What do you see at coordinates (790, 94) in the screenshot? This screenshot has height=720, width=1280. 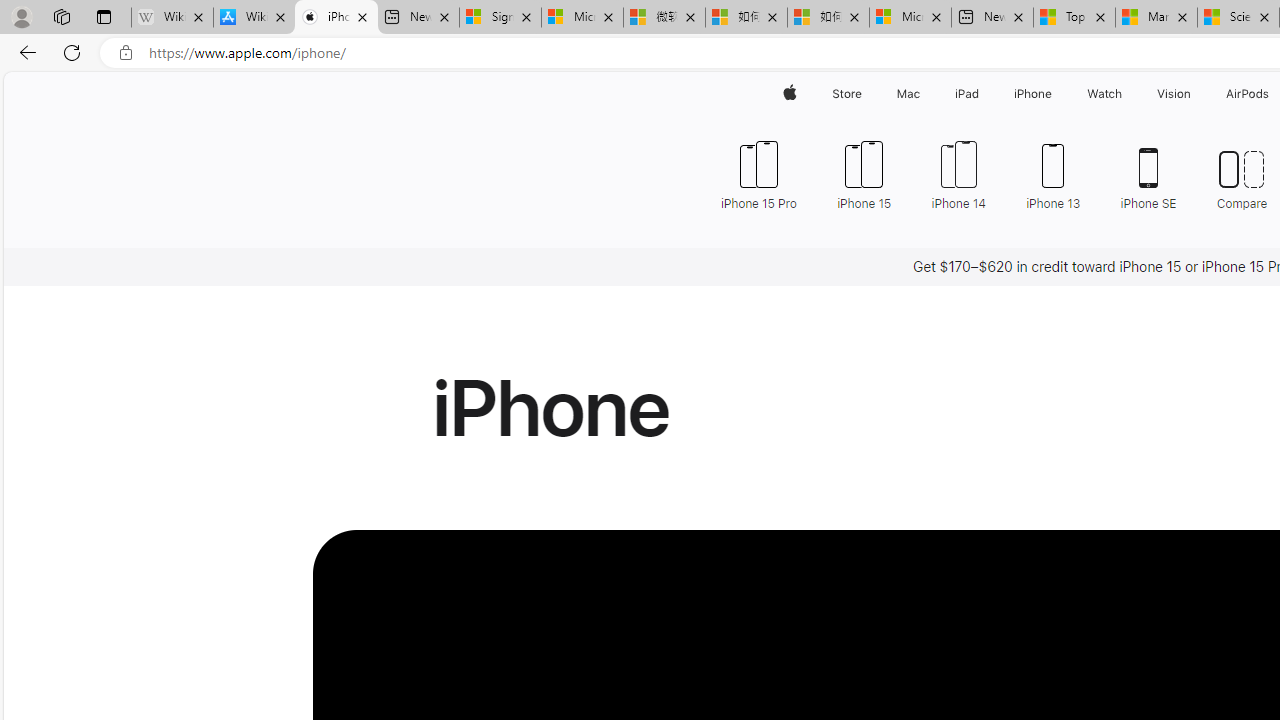 I see `Apple` at bounding box center [790, 94].